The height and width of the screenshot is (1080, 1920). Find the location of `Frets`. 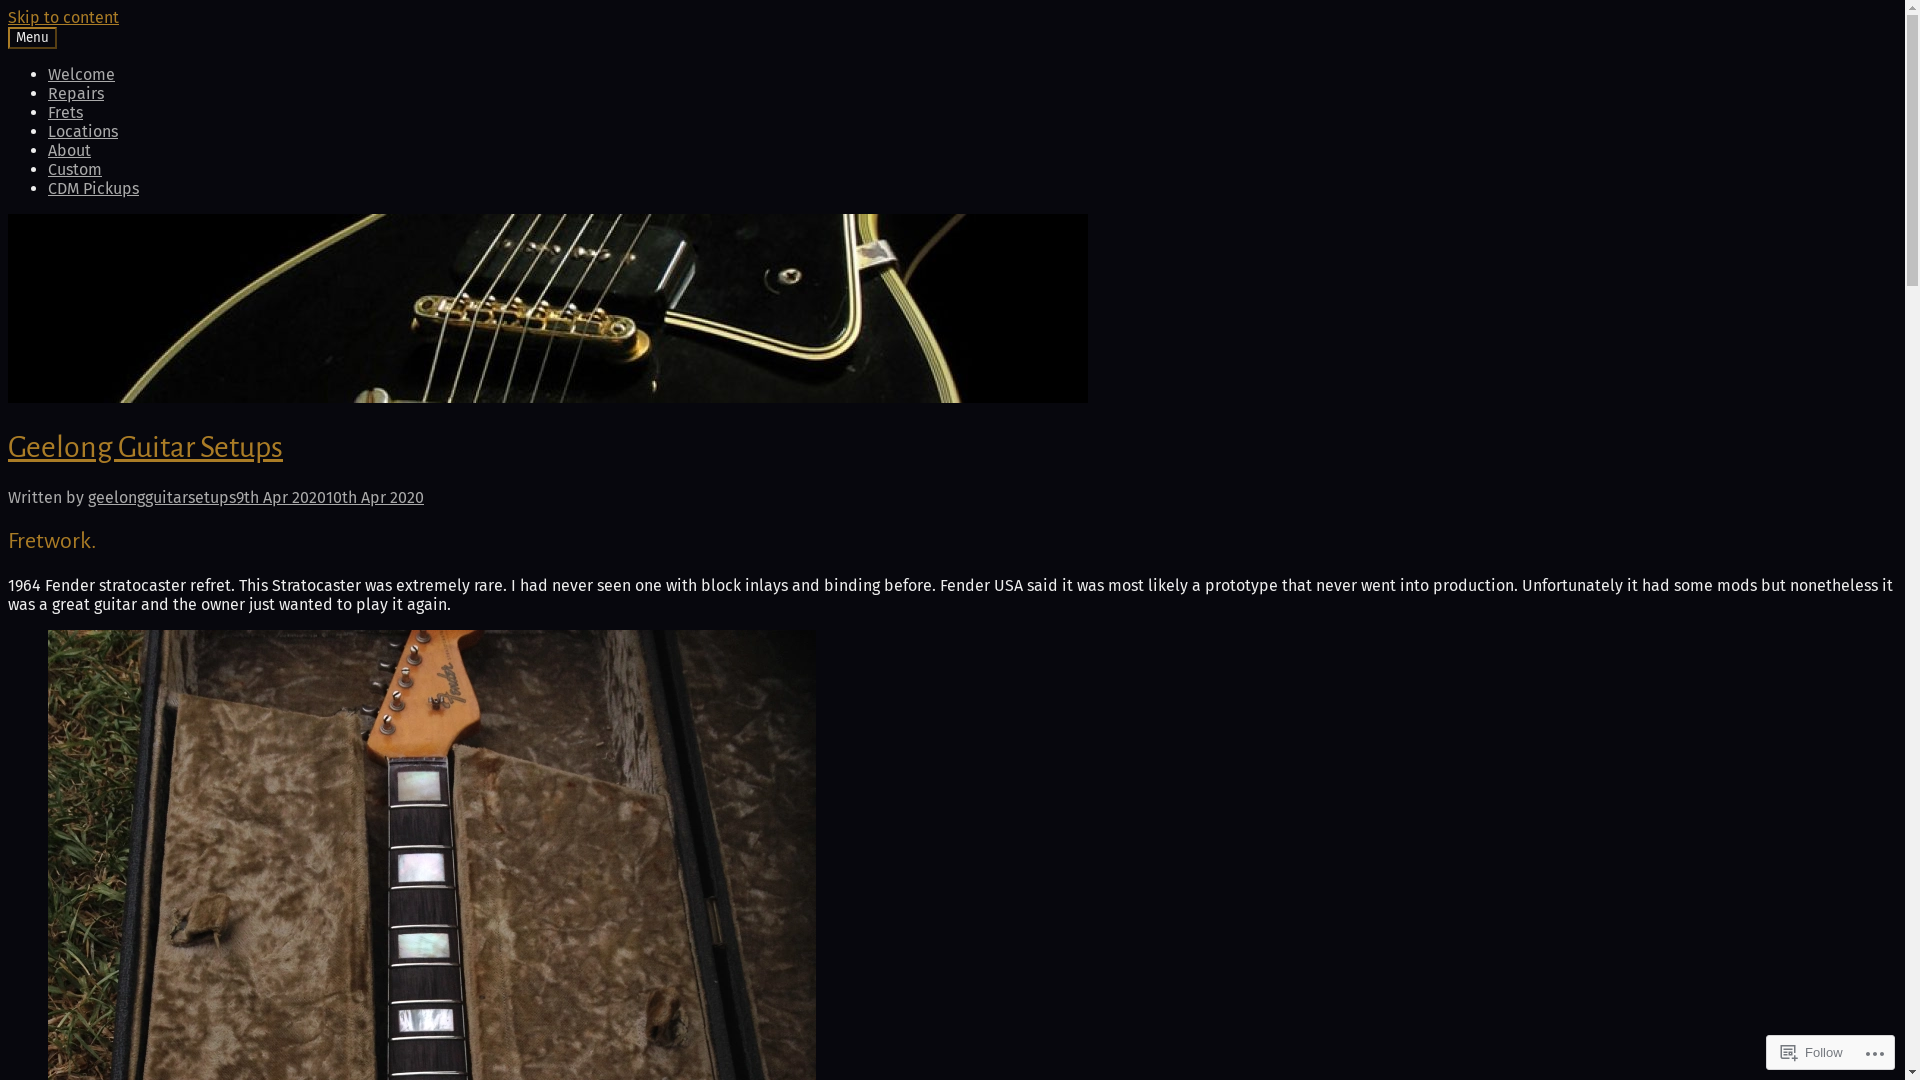

Frets is located at coordinates (66, 112).